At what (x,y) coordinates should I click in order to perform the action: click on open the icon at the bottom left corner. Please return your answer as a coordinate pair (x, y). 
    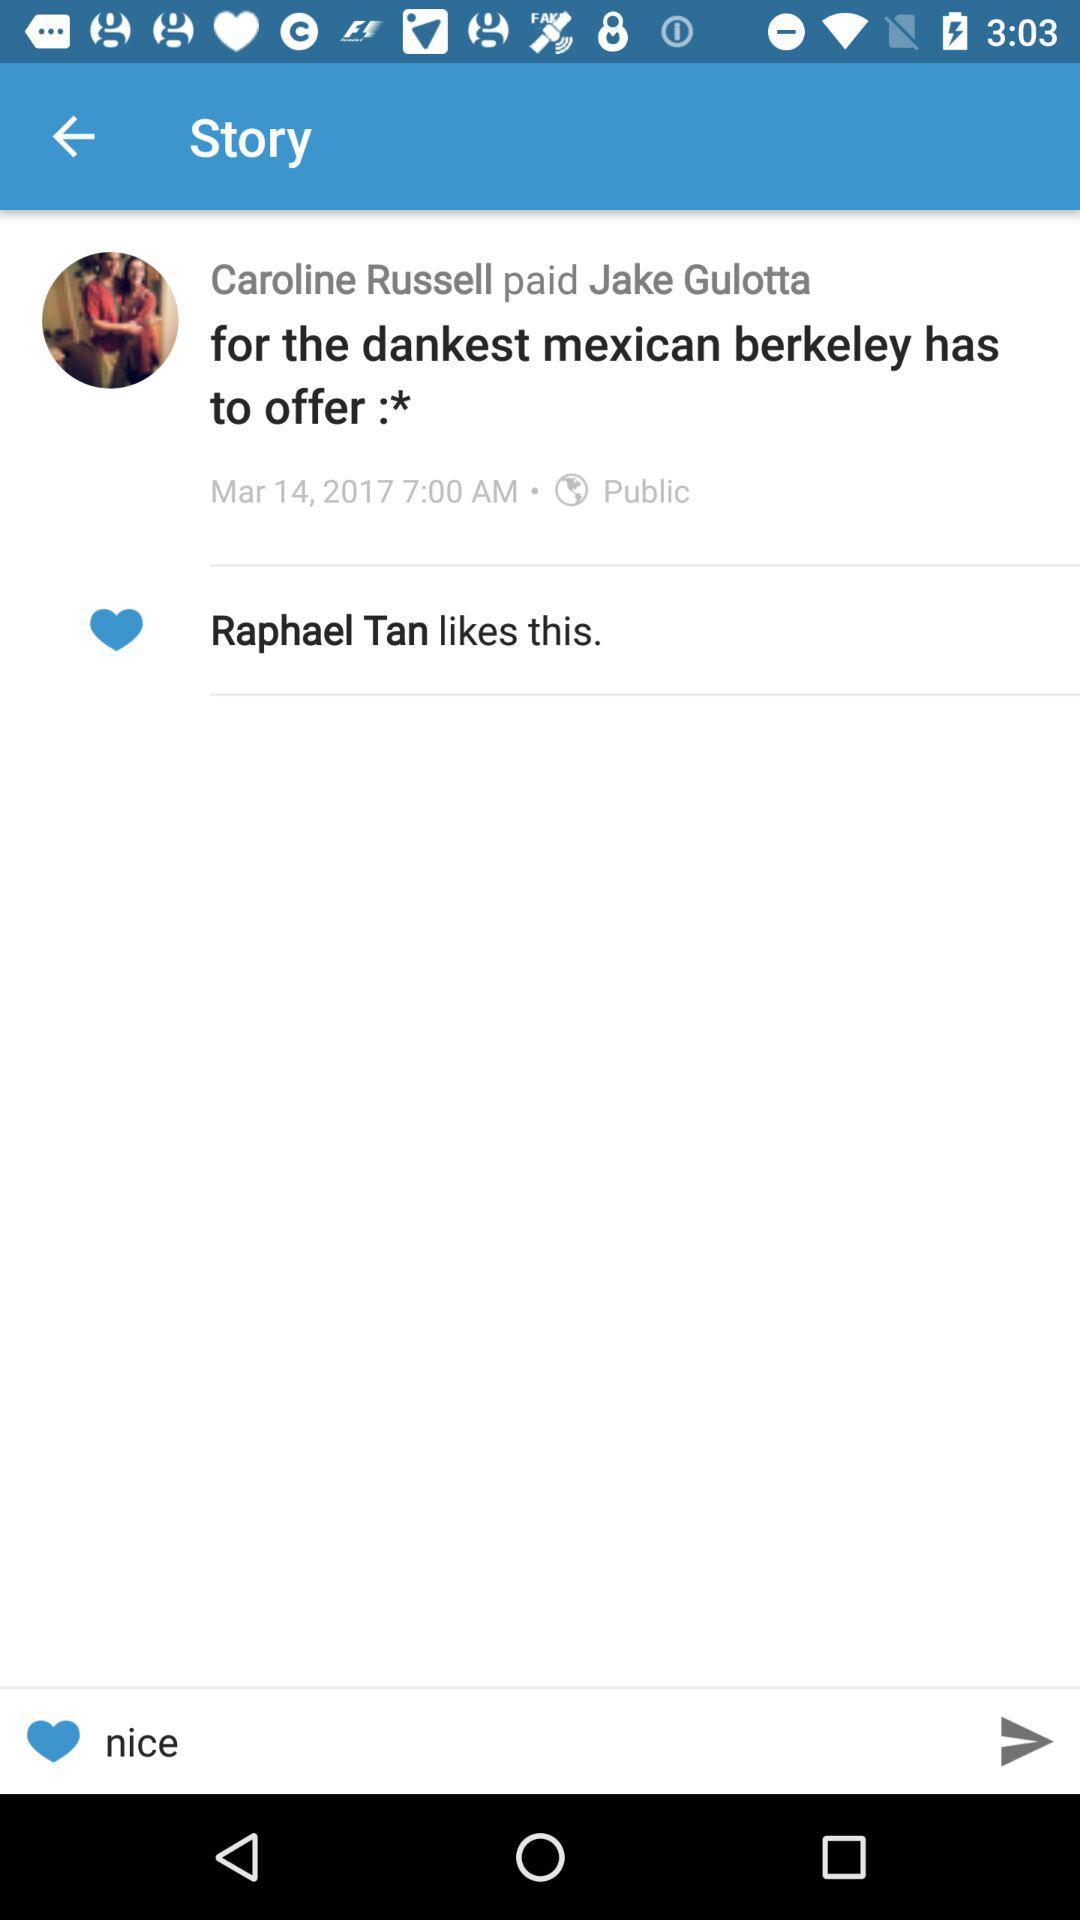
    Looking at the image, I should click on (52, 1740).